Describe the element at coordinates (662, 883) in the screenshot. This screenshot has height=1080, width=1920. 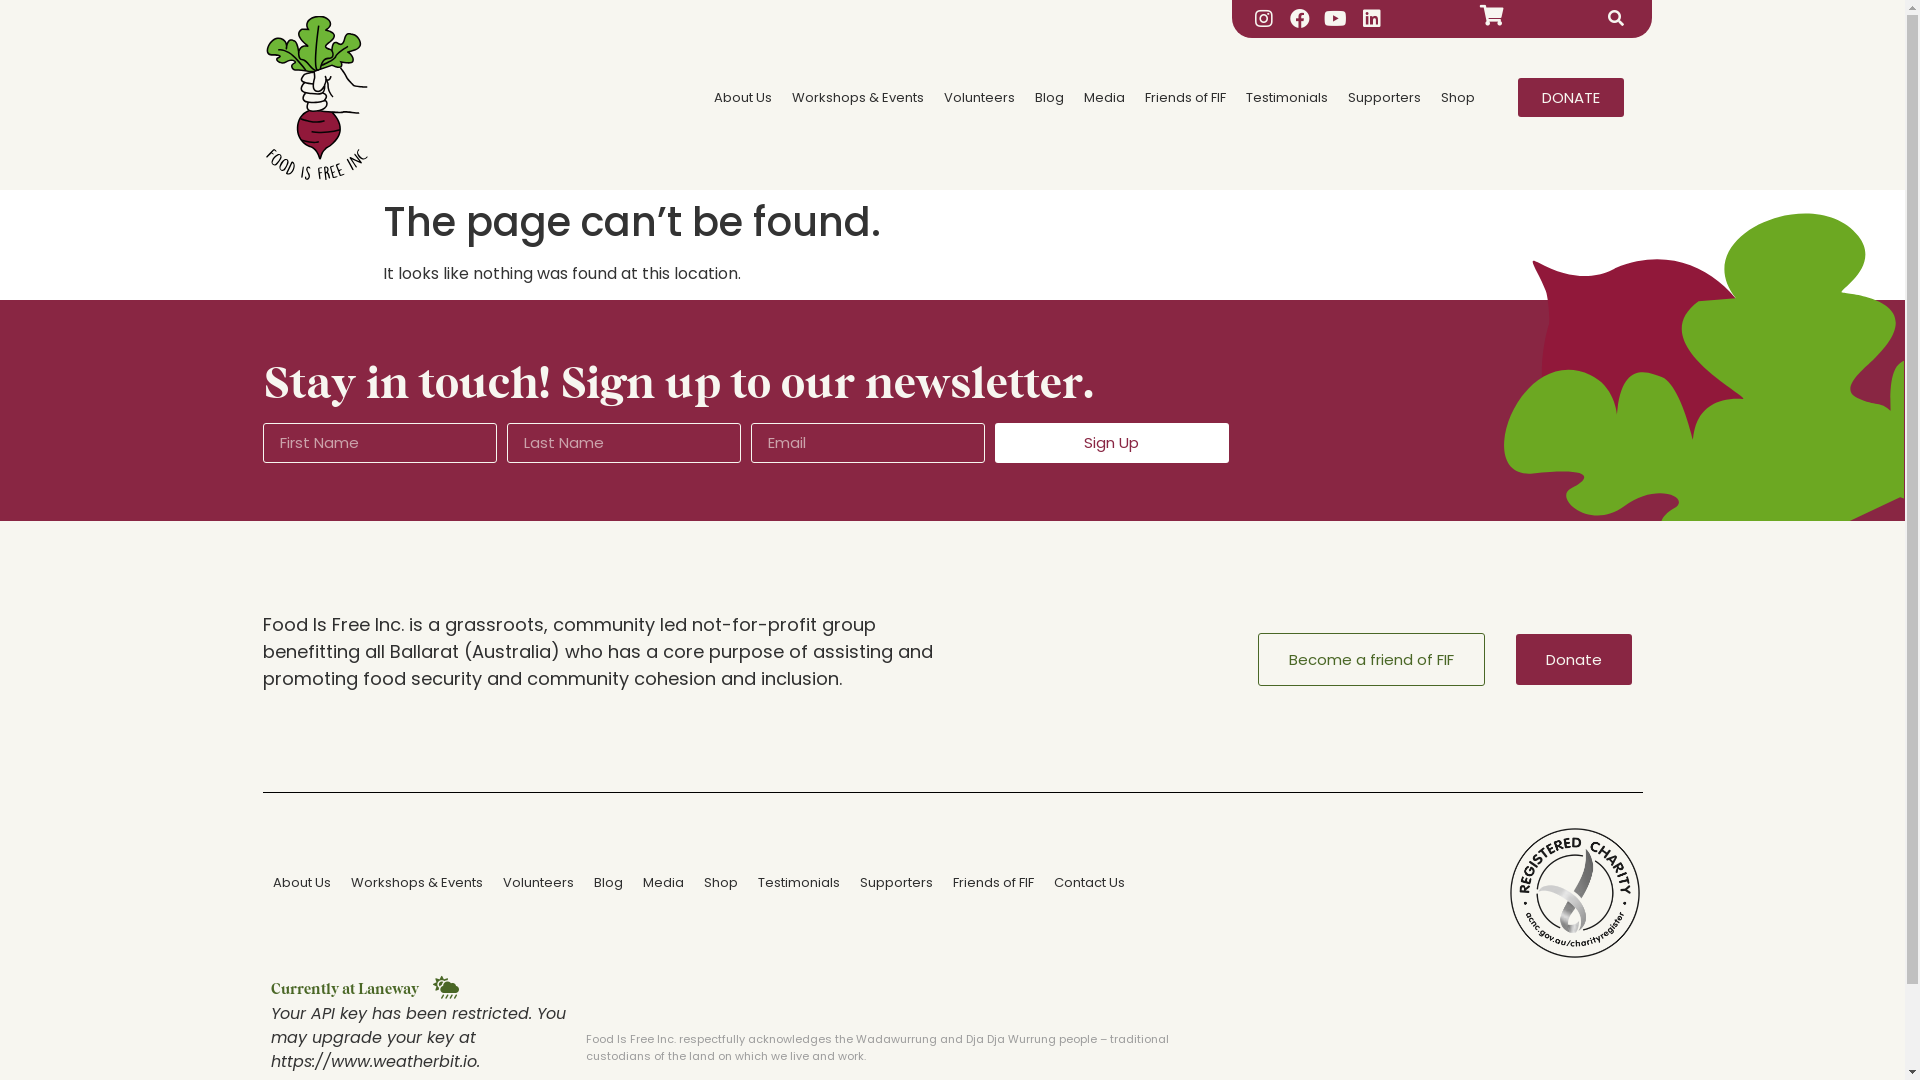
I see `Media` at that location.